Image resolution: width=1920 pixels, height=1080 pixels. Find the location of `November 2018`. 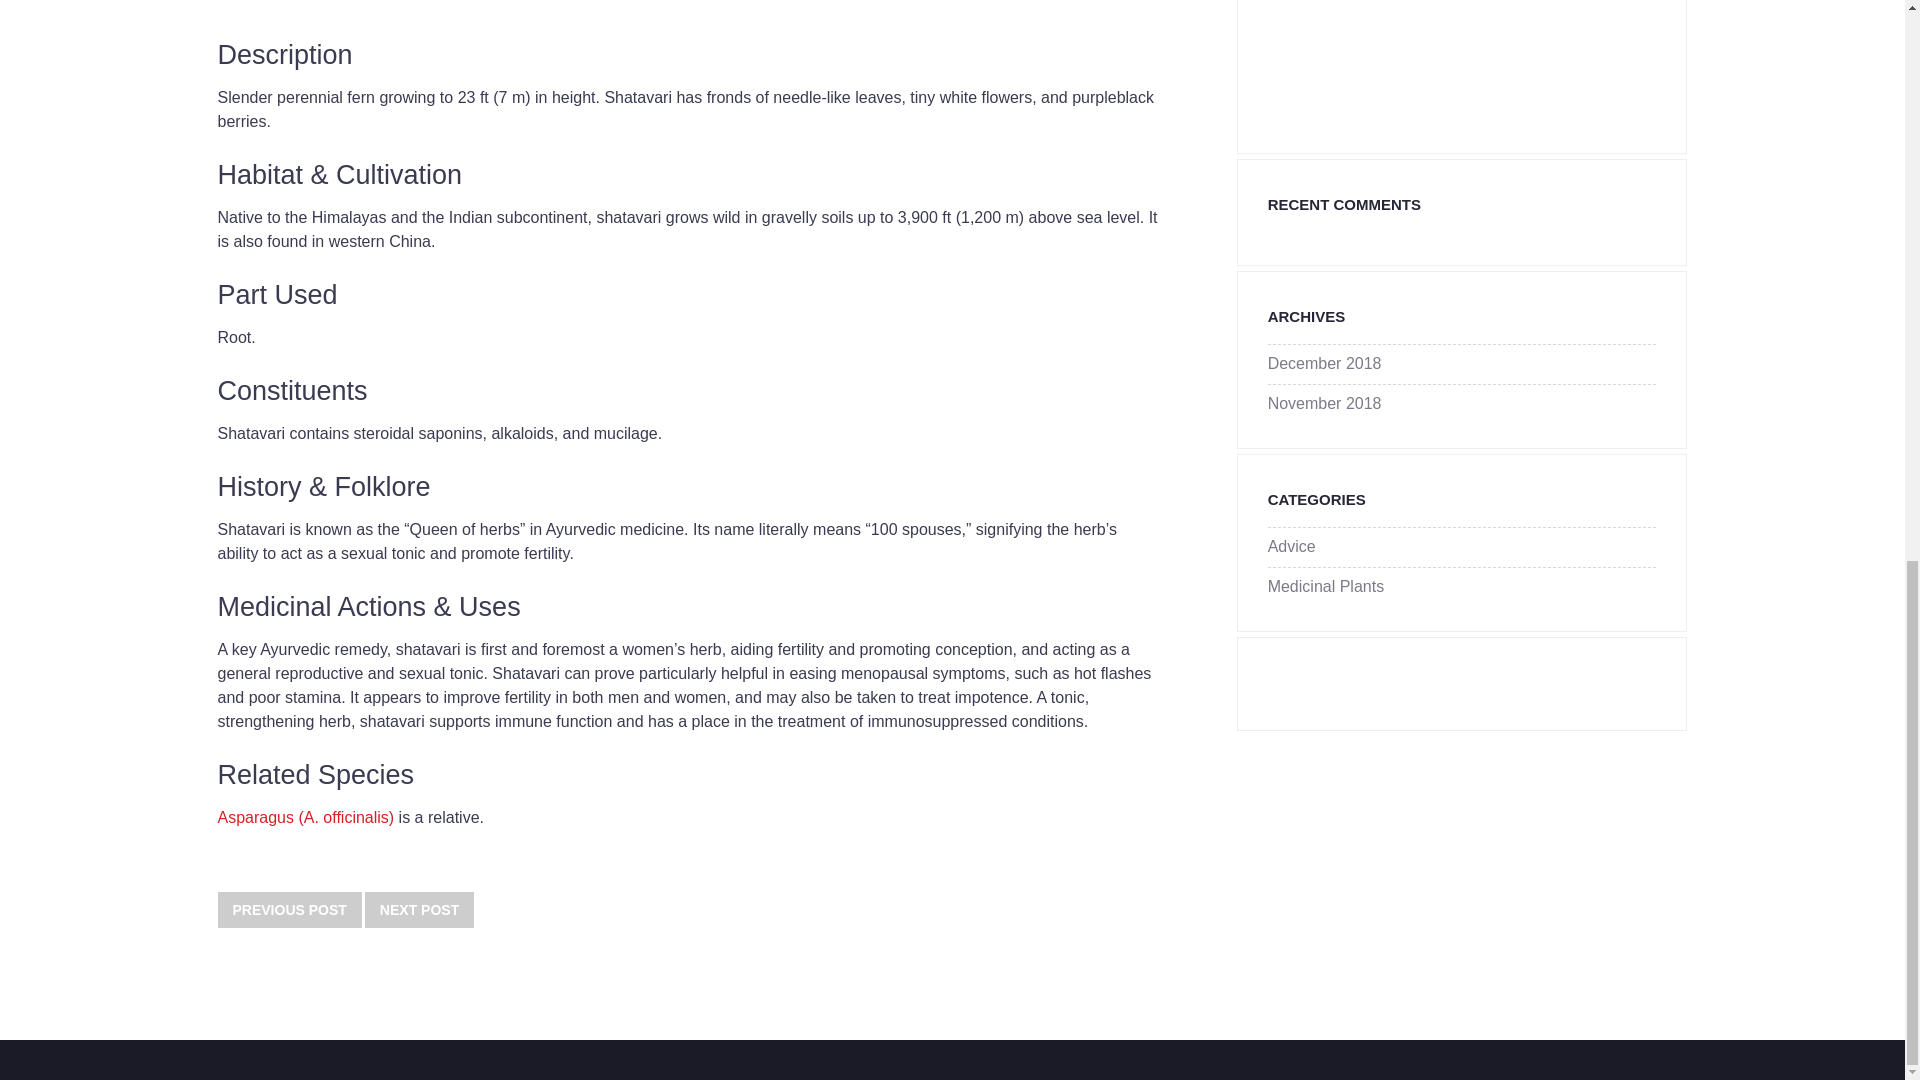

November 2018 is located at coordinates (1324, 403).